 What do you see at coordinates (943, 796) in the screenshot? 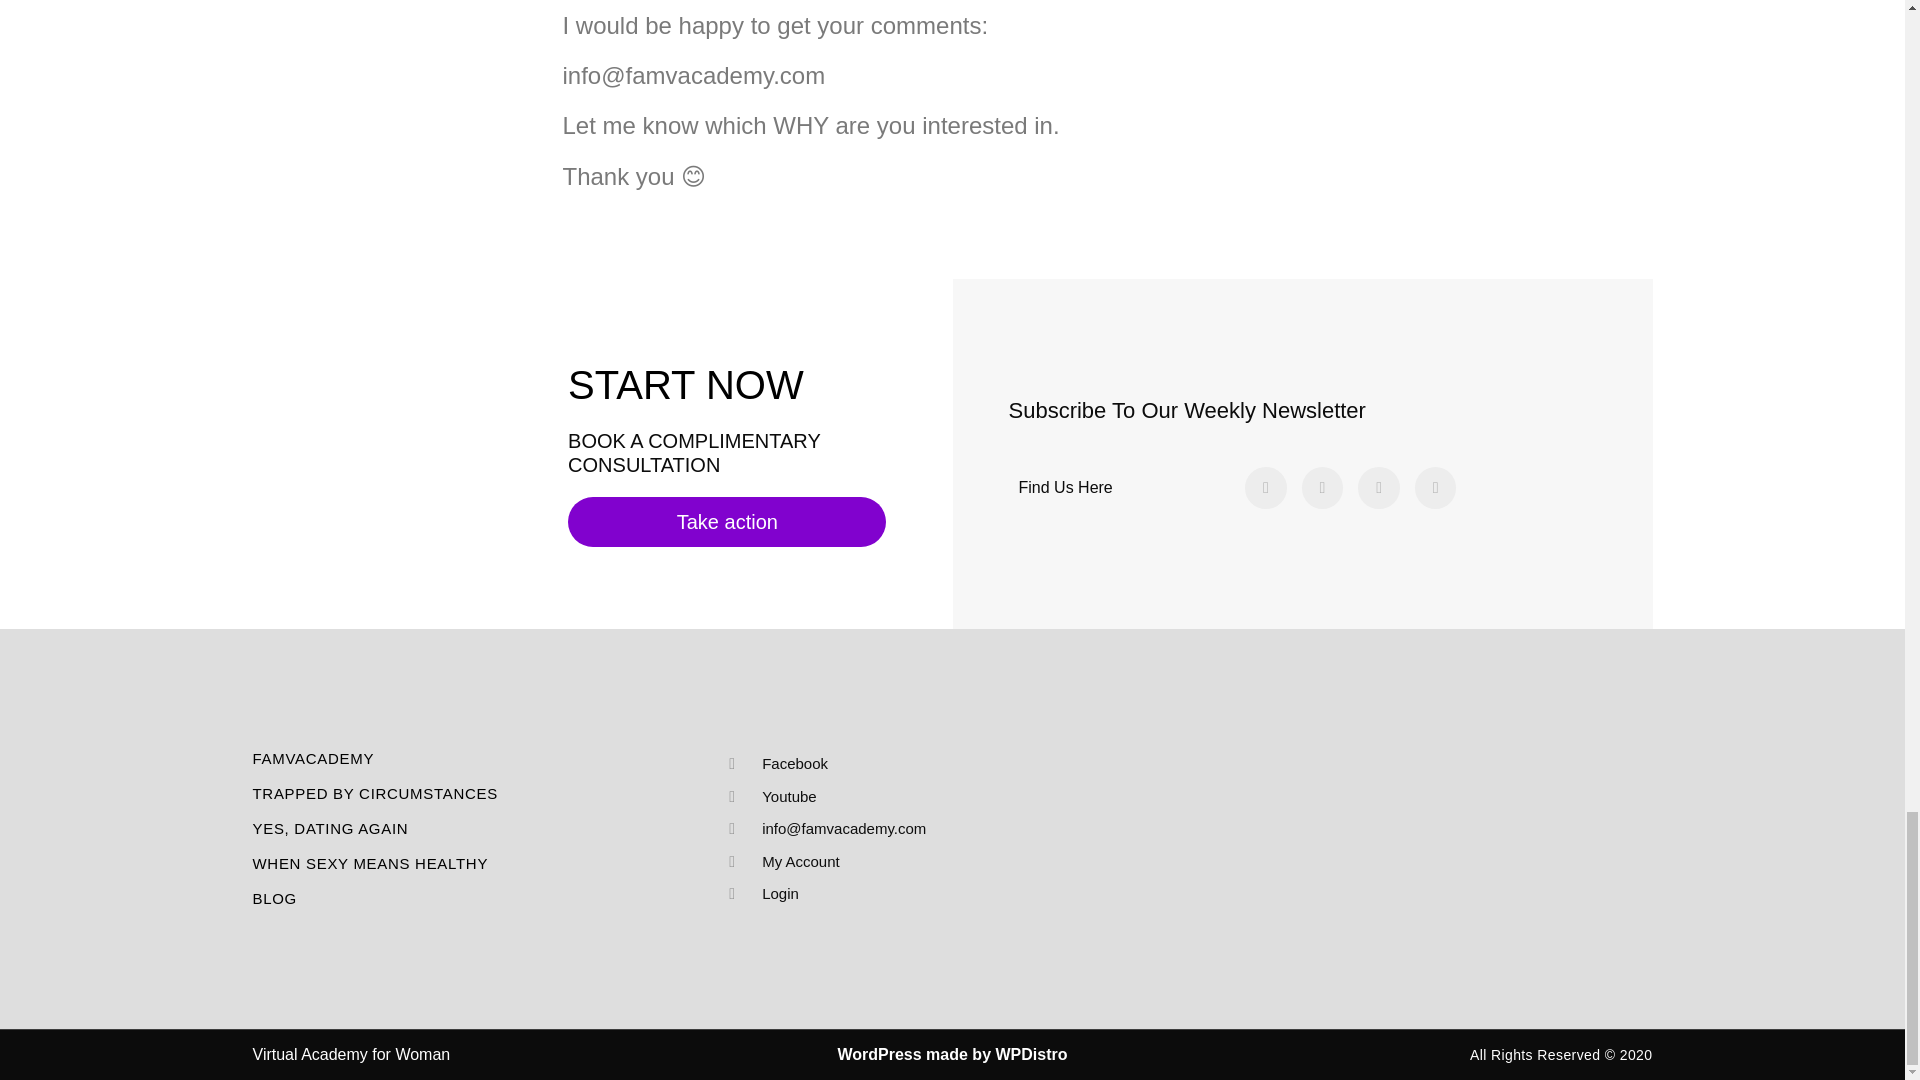
I see `Youtube` at bounding box center [943, 796].